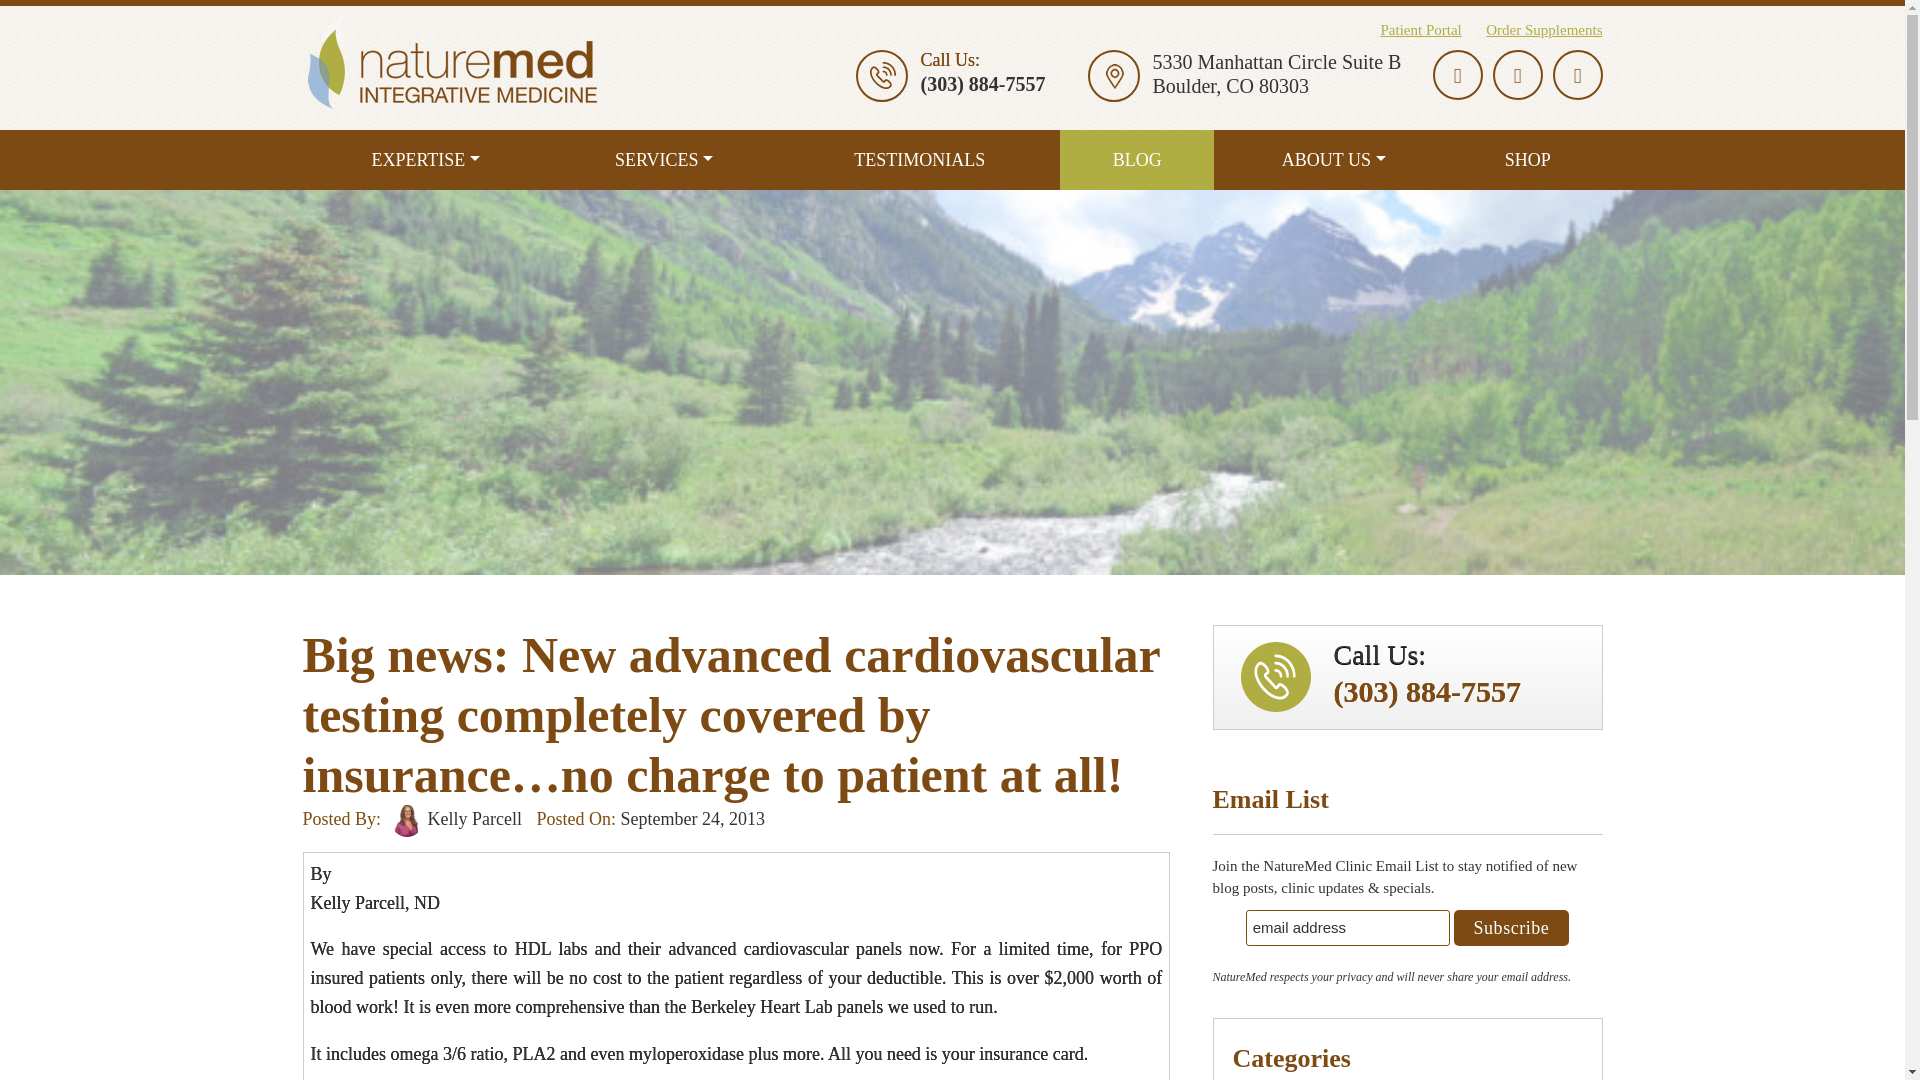 The image size is (1920, 1080). What do you see at coordinates (1333, 160) in the screenshot?
I see `ABOUT US` at bounding box center [1333, 160].